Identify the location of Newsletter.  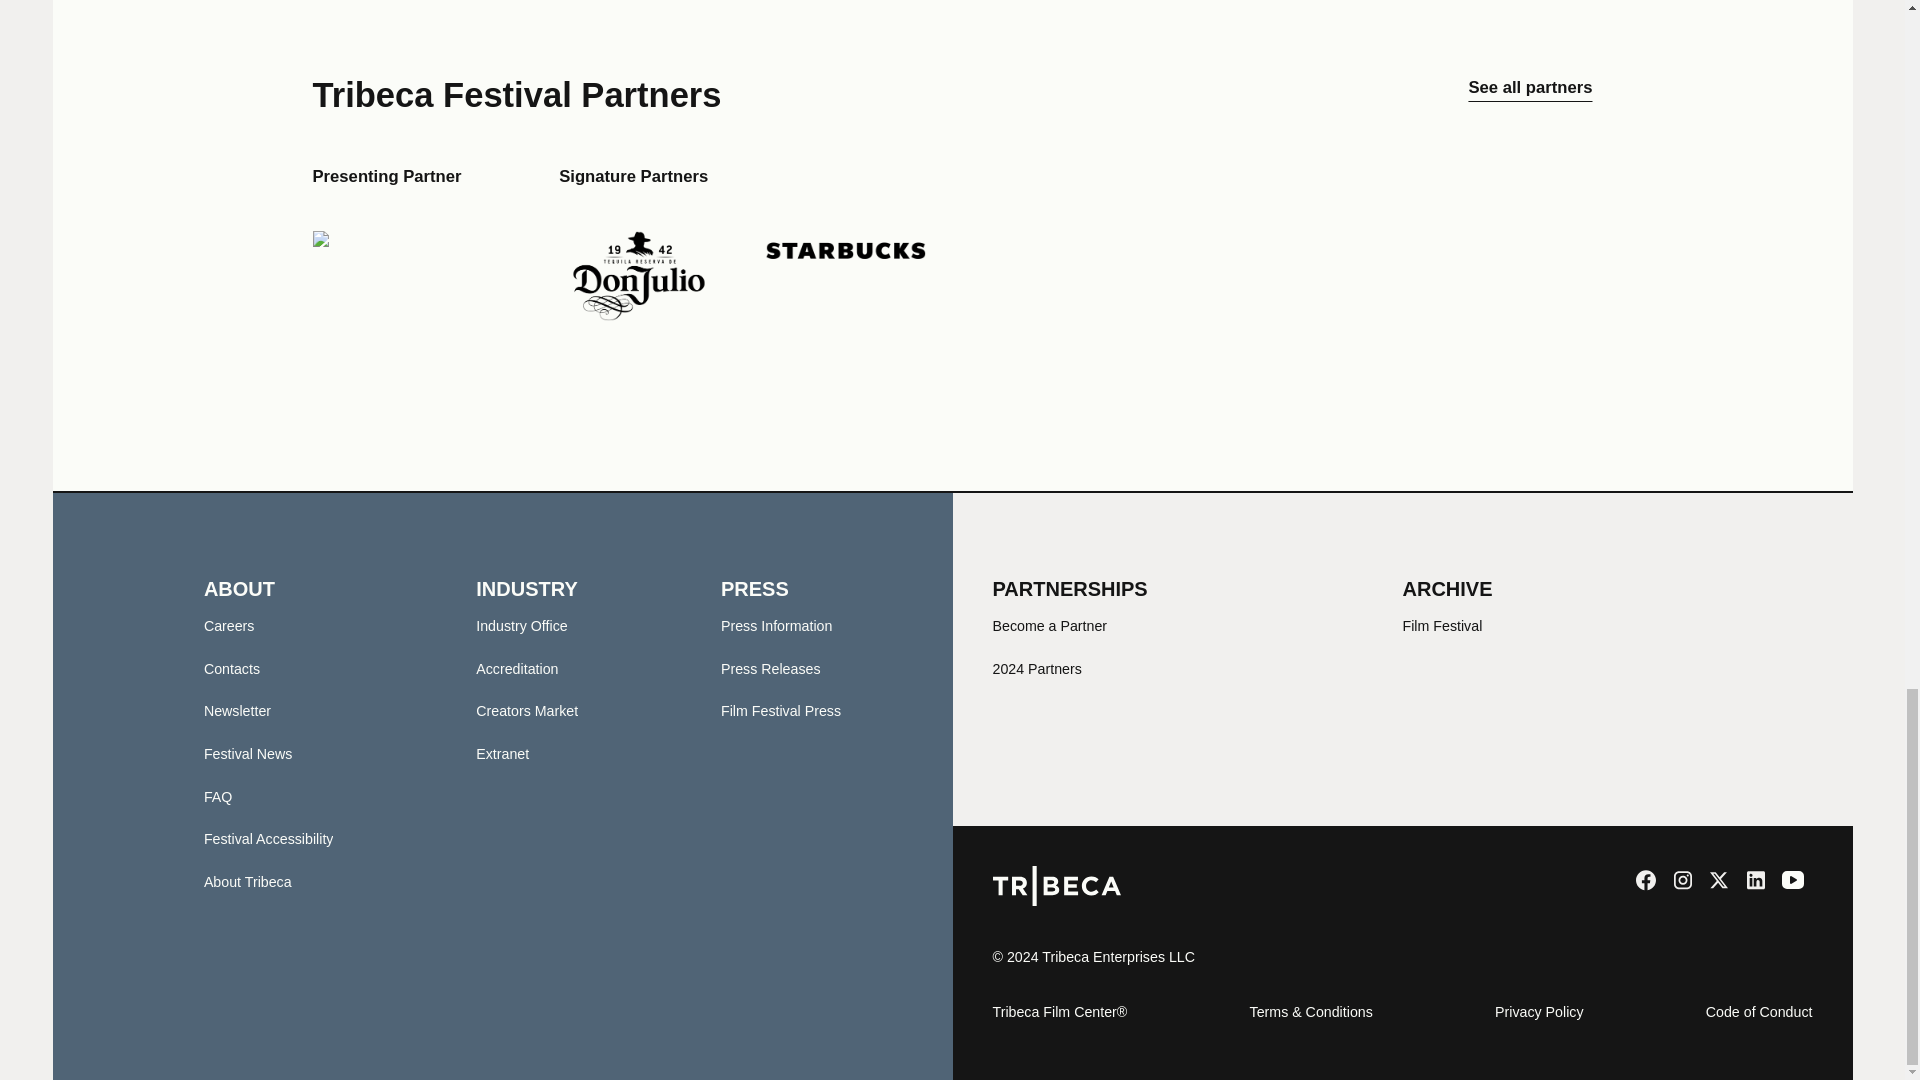
(236, 711).